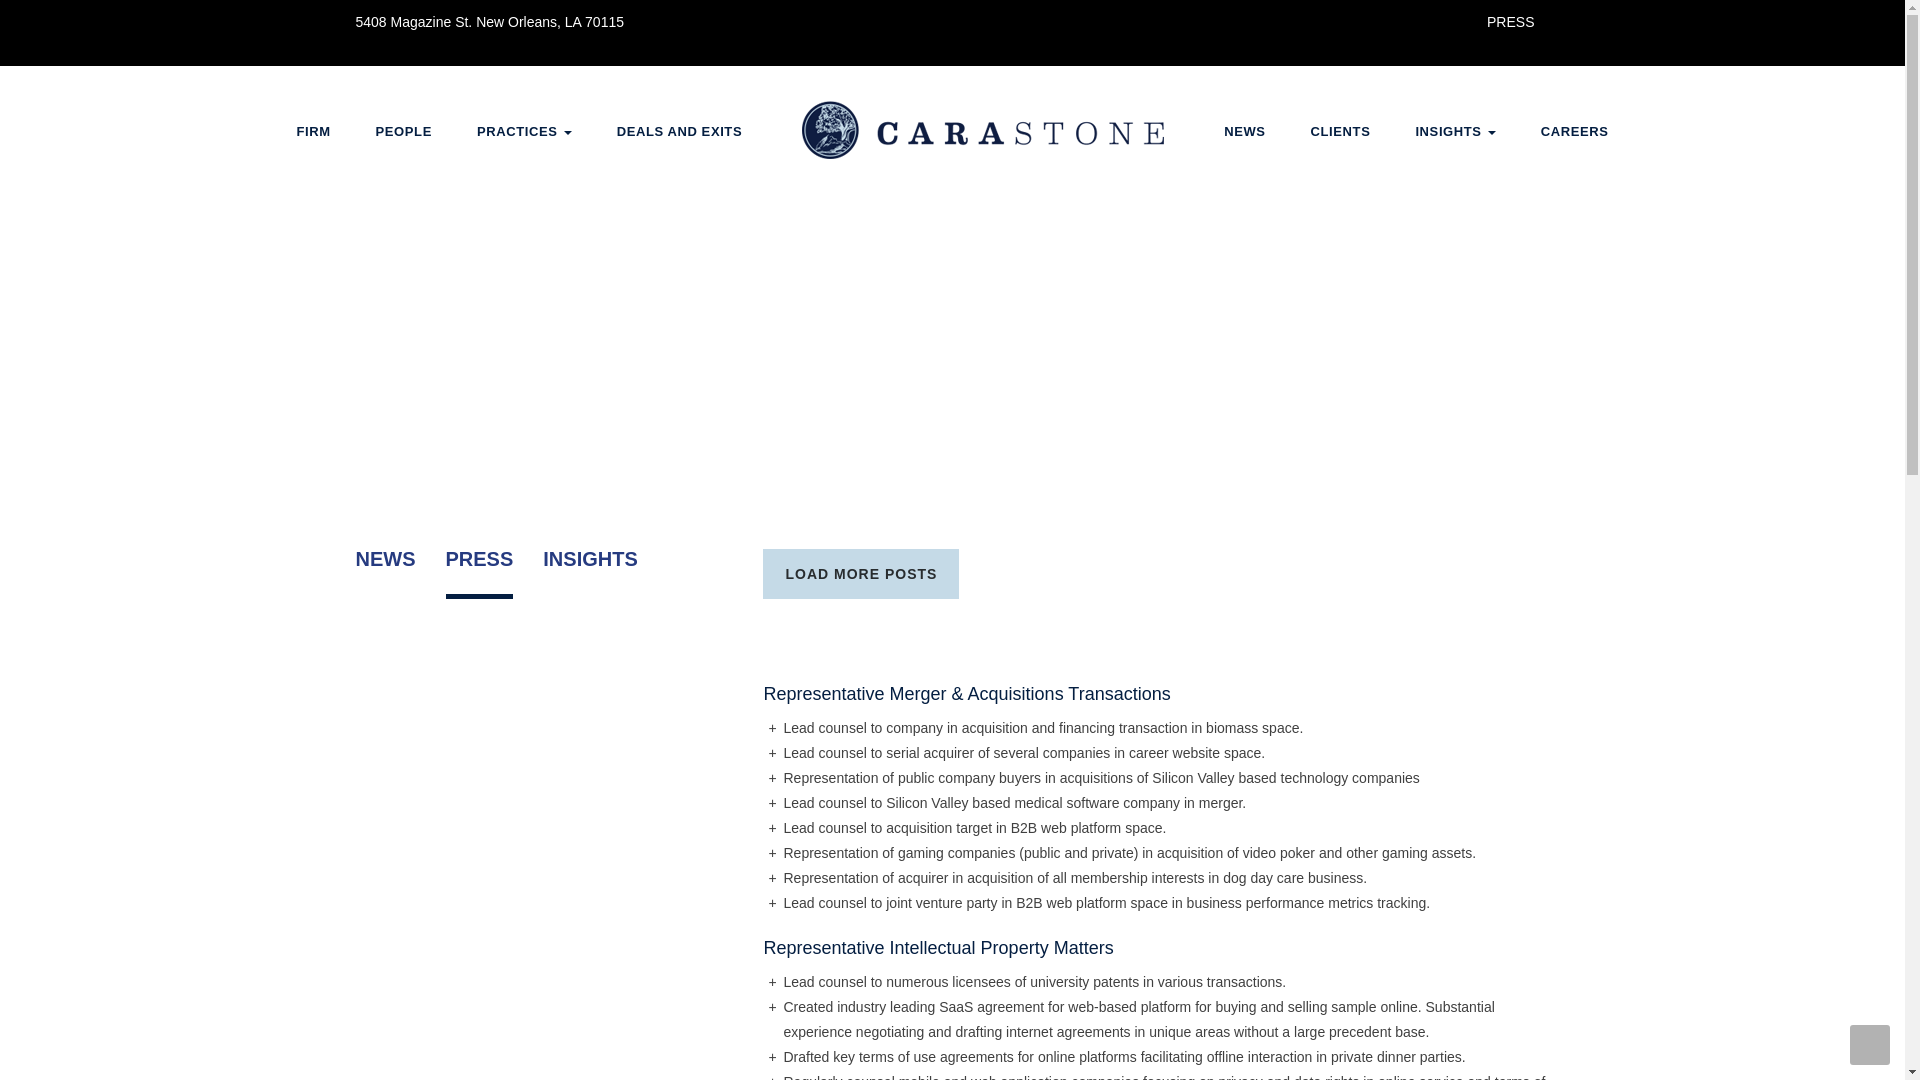 This screenshot has width=1920, height=1080. Describe the element at coordinates (680, 131) in the screenshot. I see `DEALS AND EXITS` at that location.